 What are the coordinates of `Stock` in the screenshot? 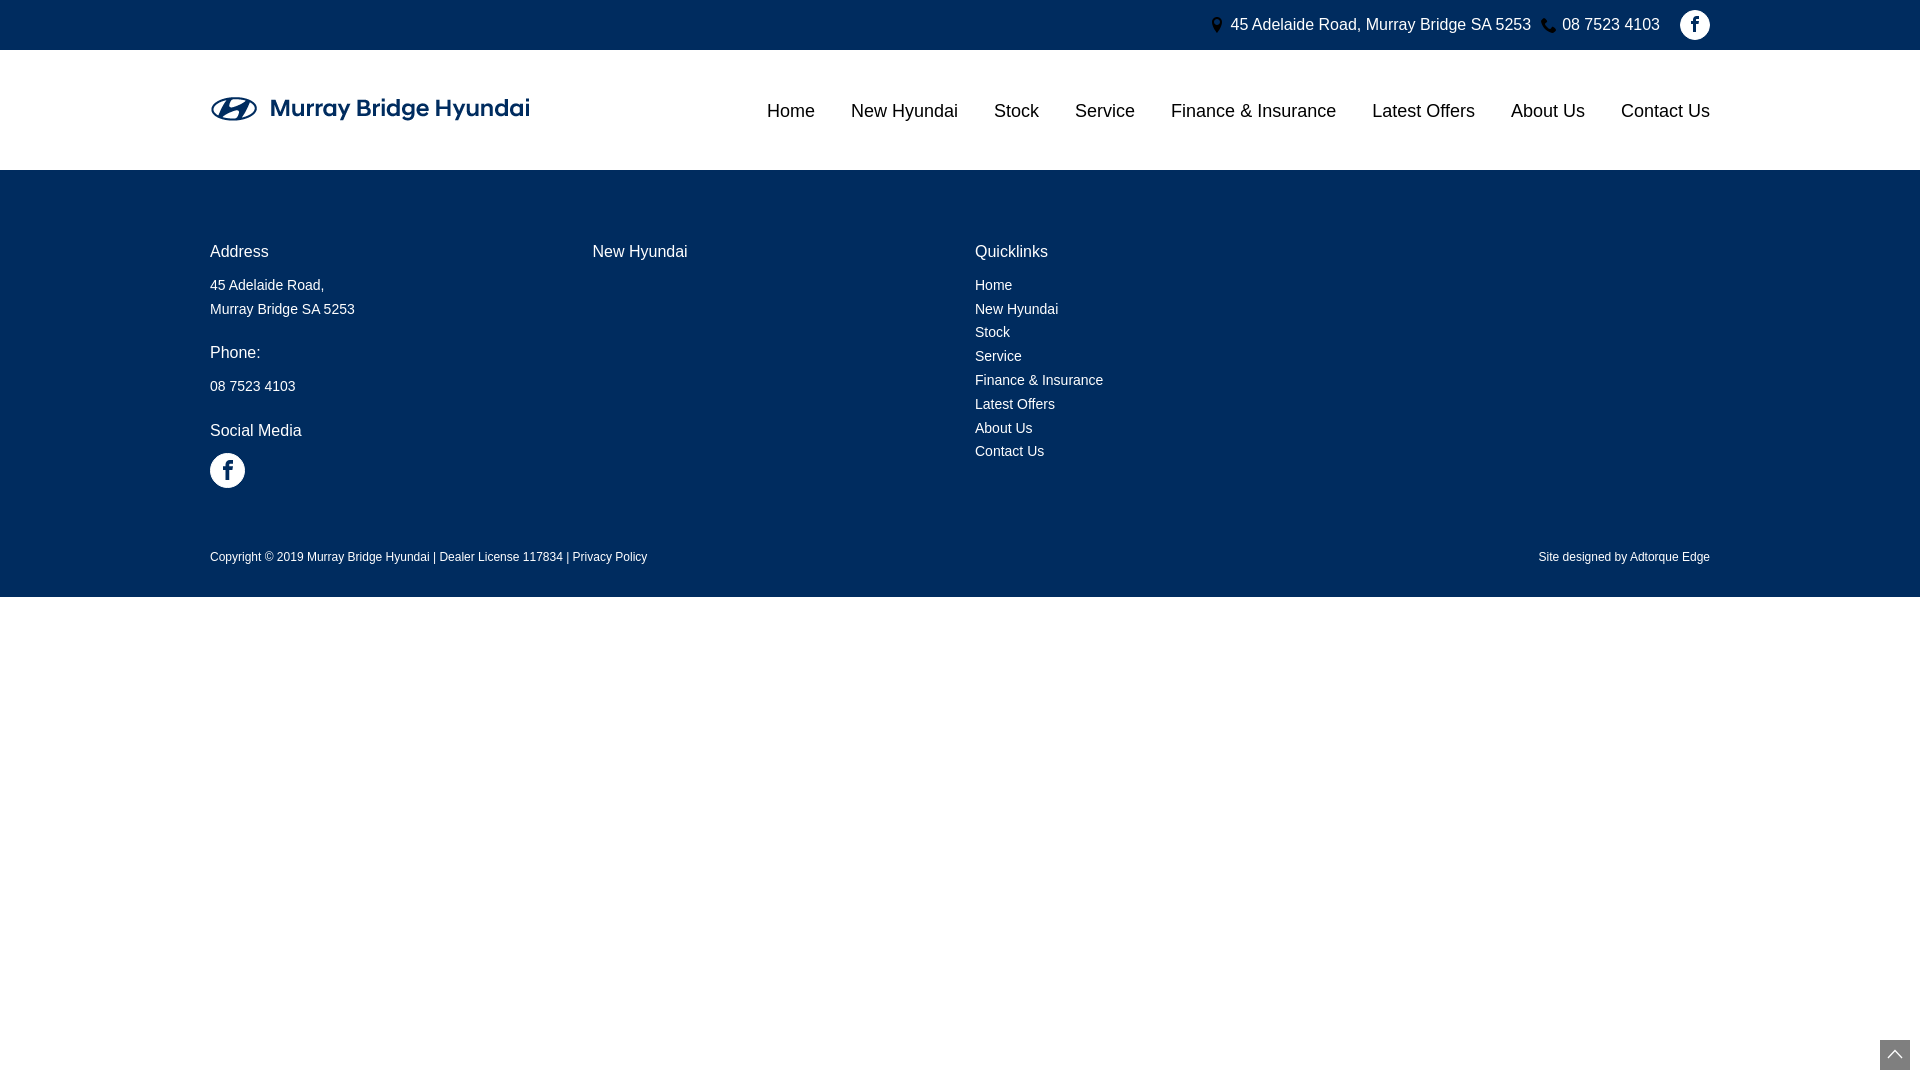 It's located at (1016, 109).